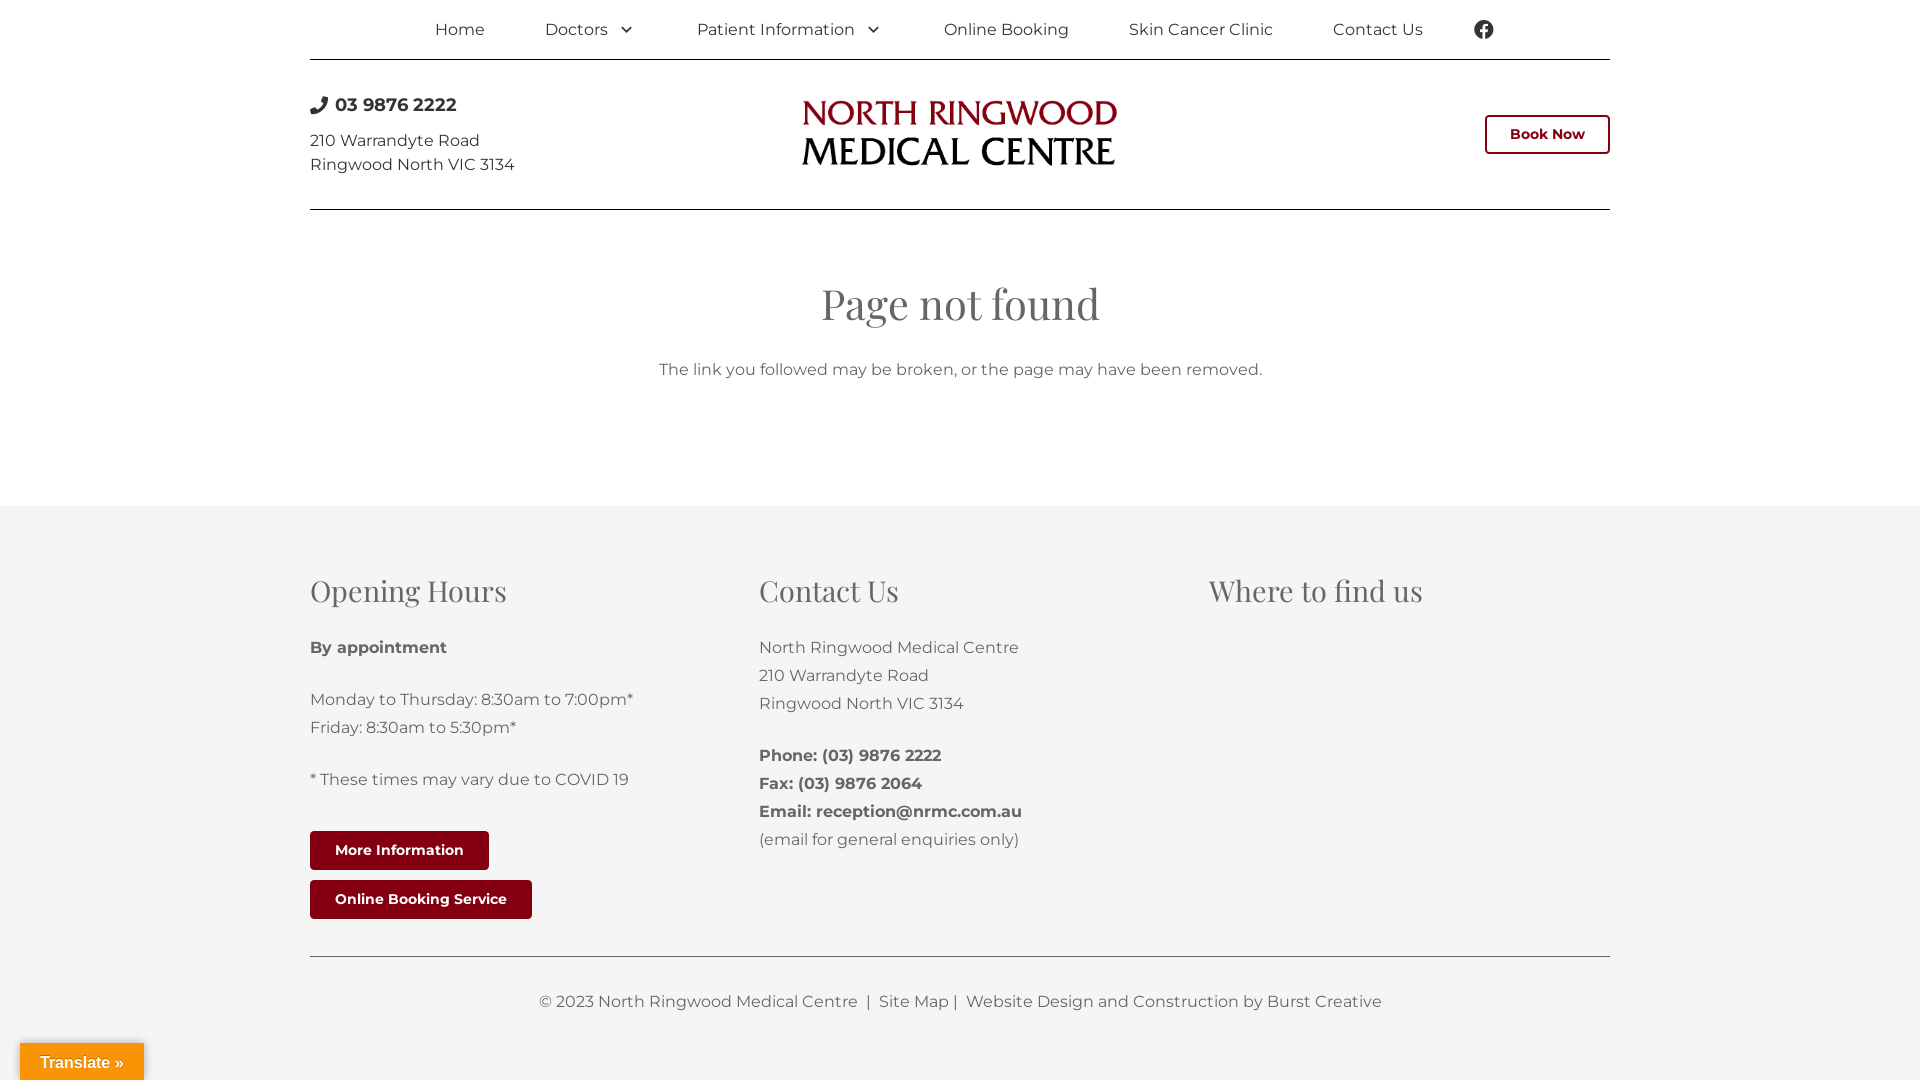 The image size is (1920, 1080). Describe the element at coordinates (1378, 29) in the screenshot. I see `Contact Us` at that location.